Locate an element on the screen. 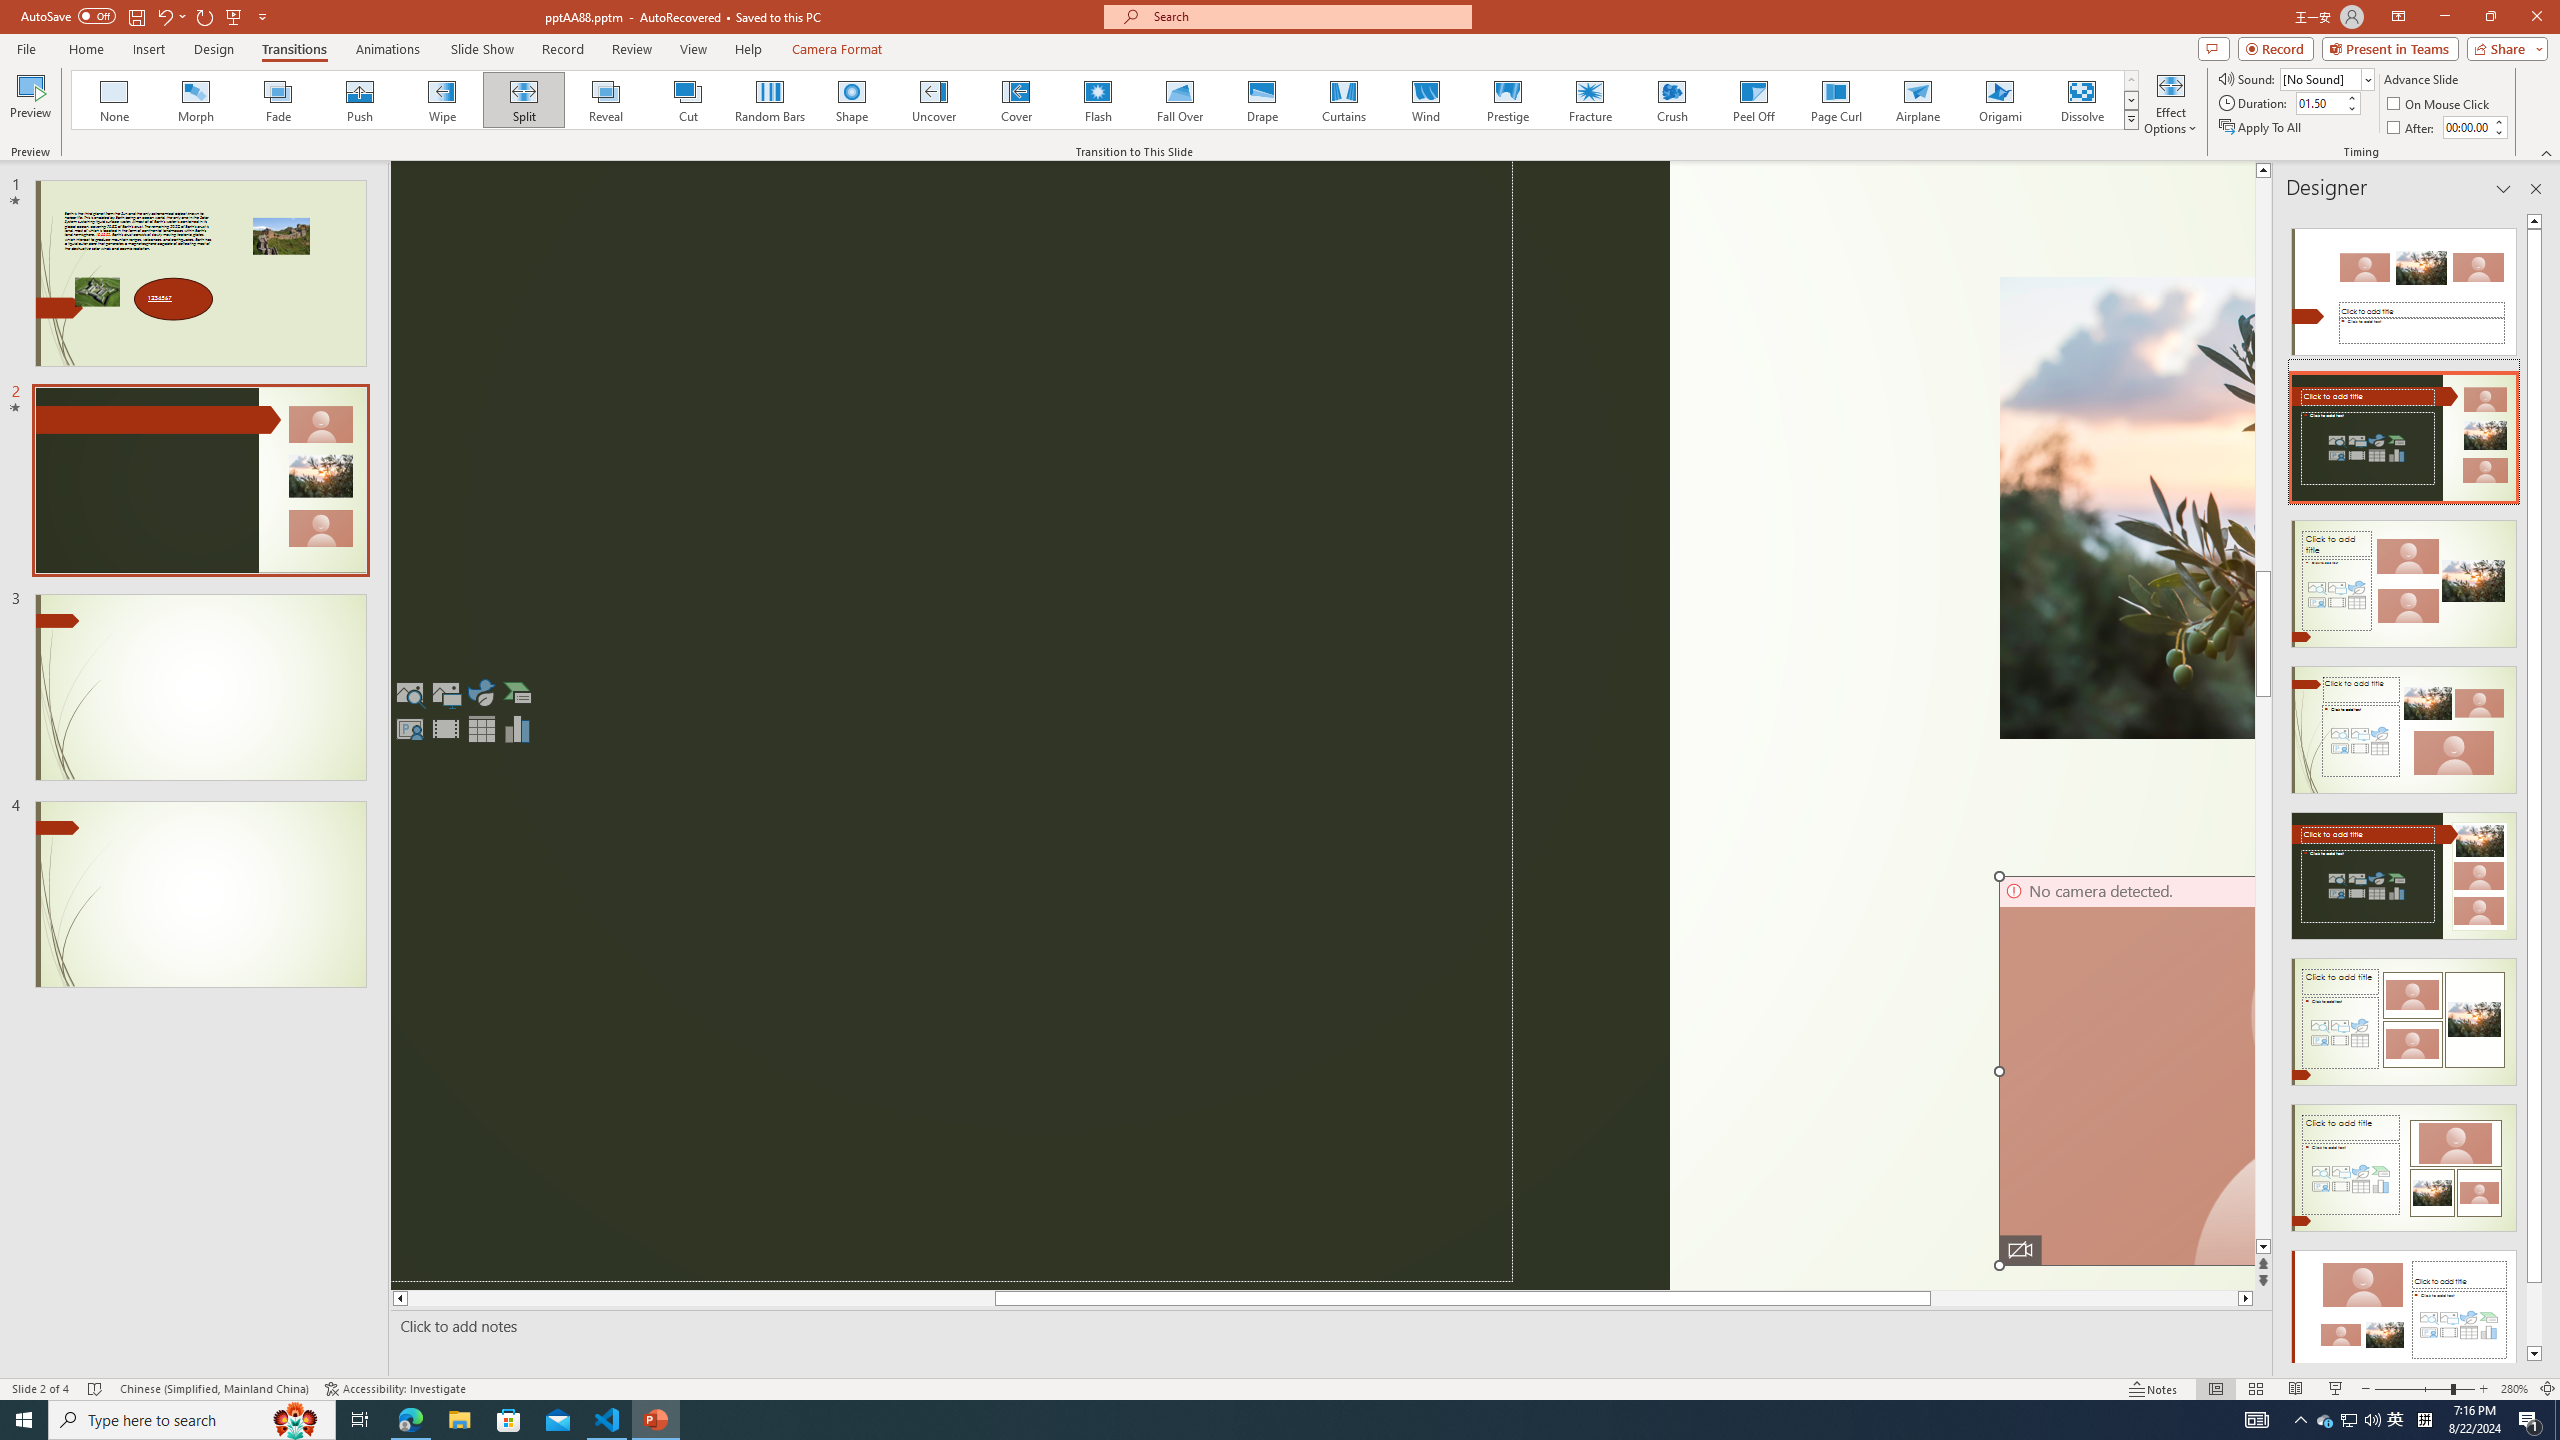 This screenshot has width=2560, height=1440. Line down is located at coordinates (2264, 1246).